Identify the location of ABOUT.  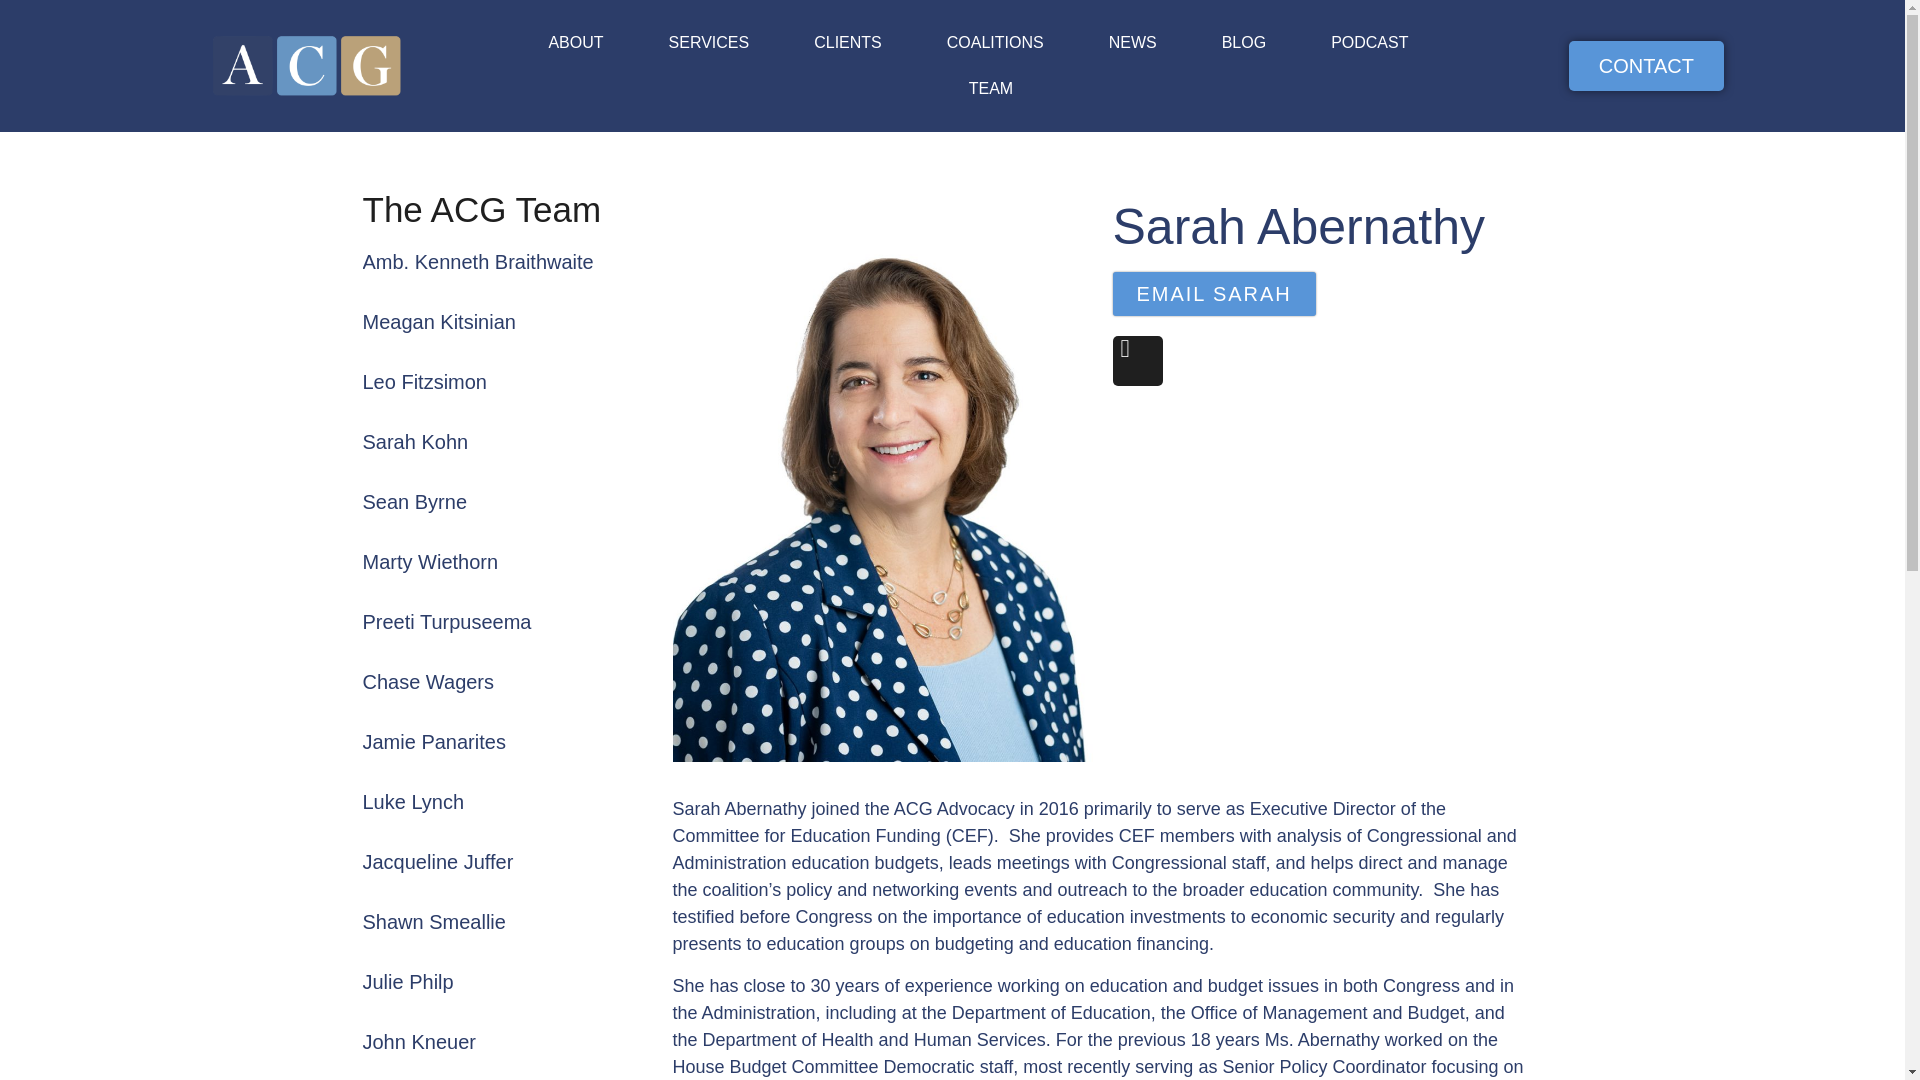
(575, 42).